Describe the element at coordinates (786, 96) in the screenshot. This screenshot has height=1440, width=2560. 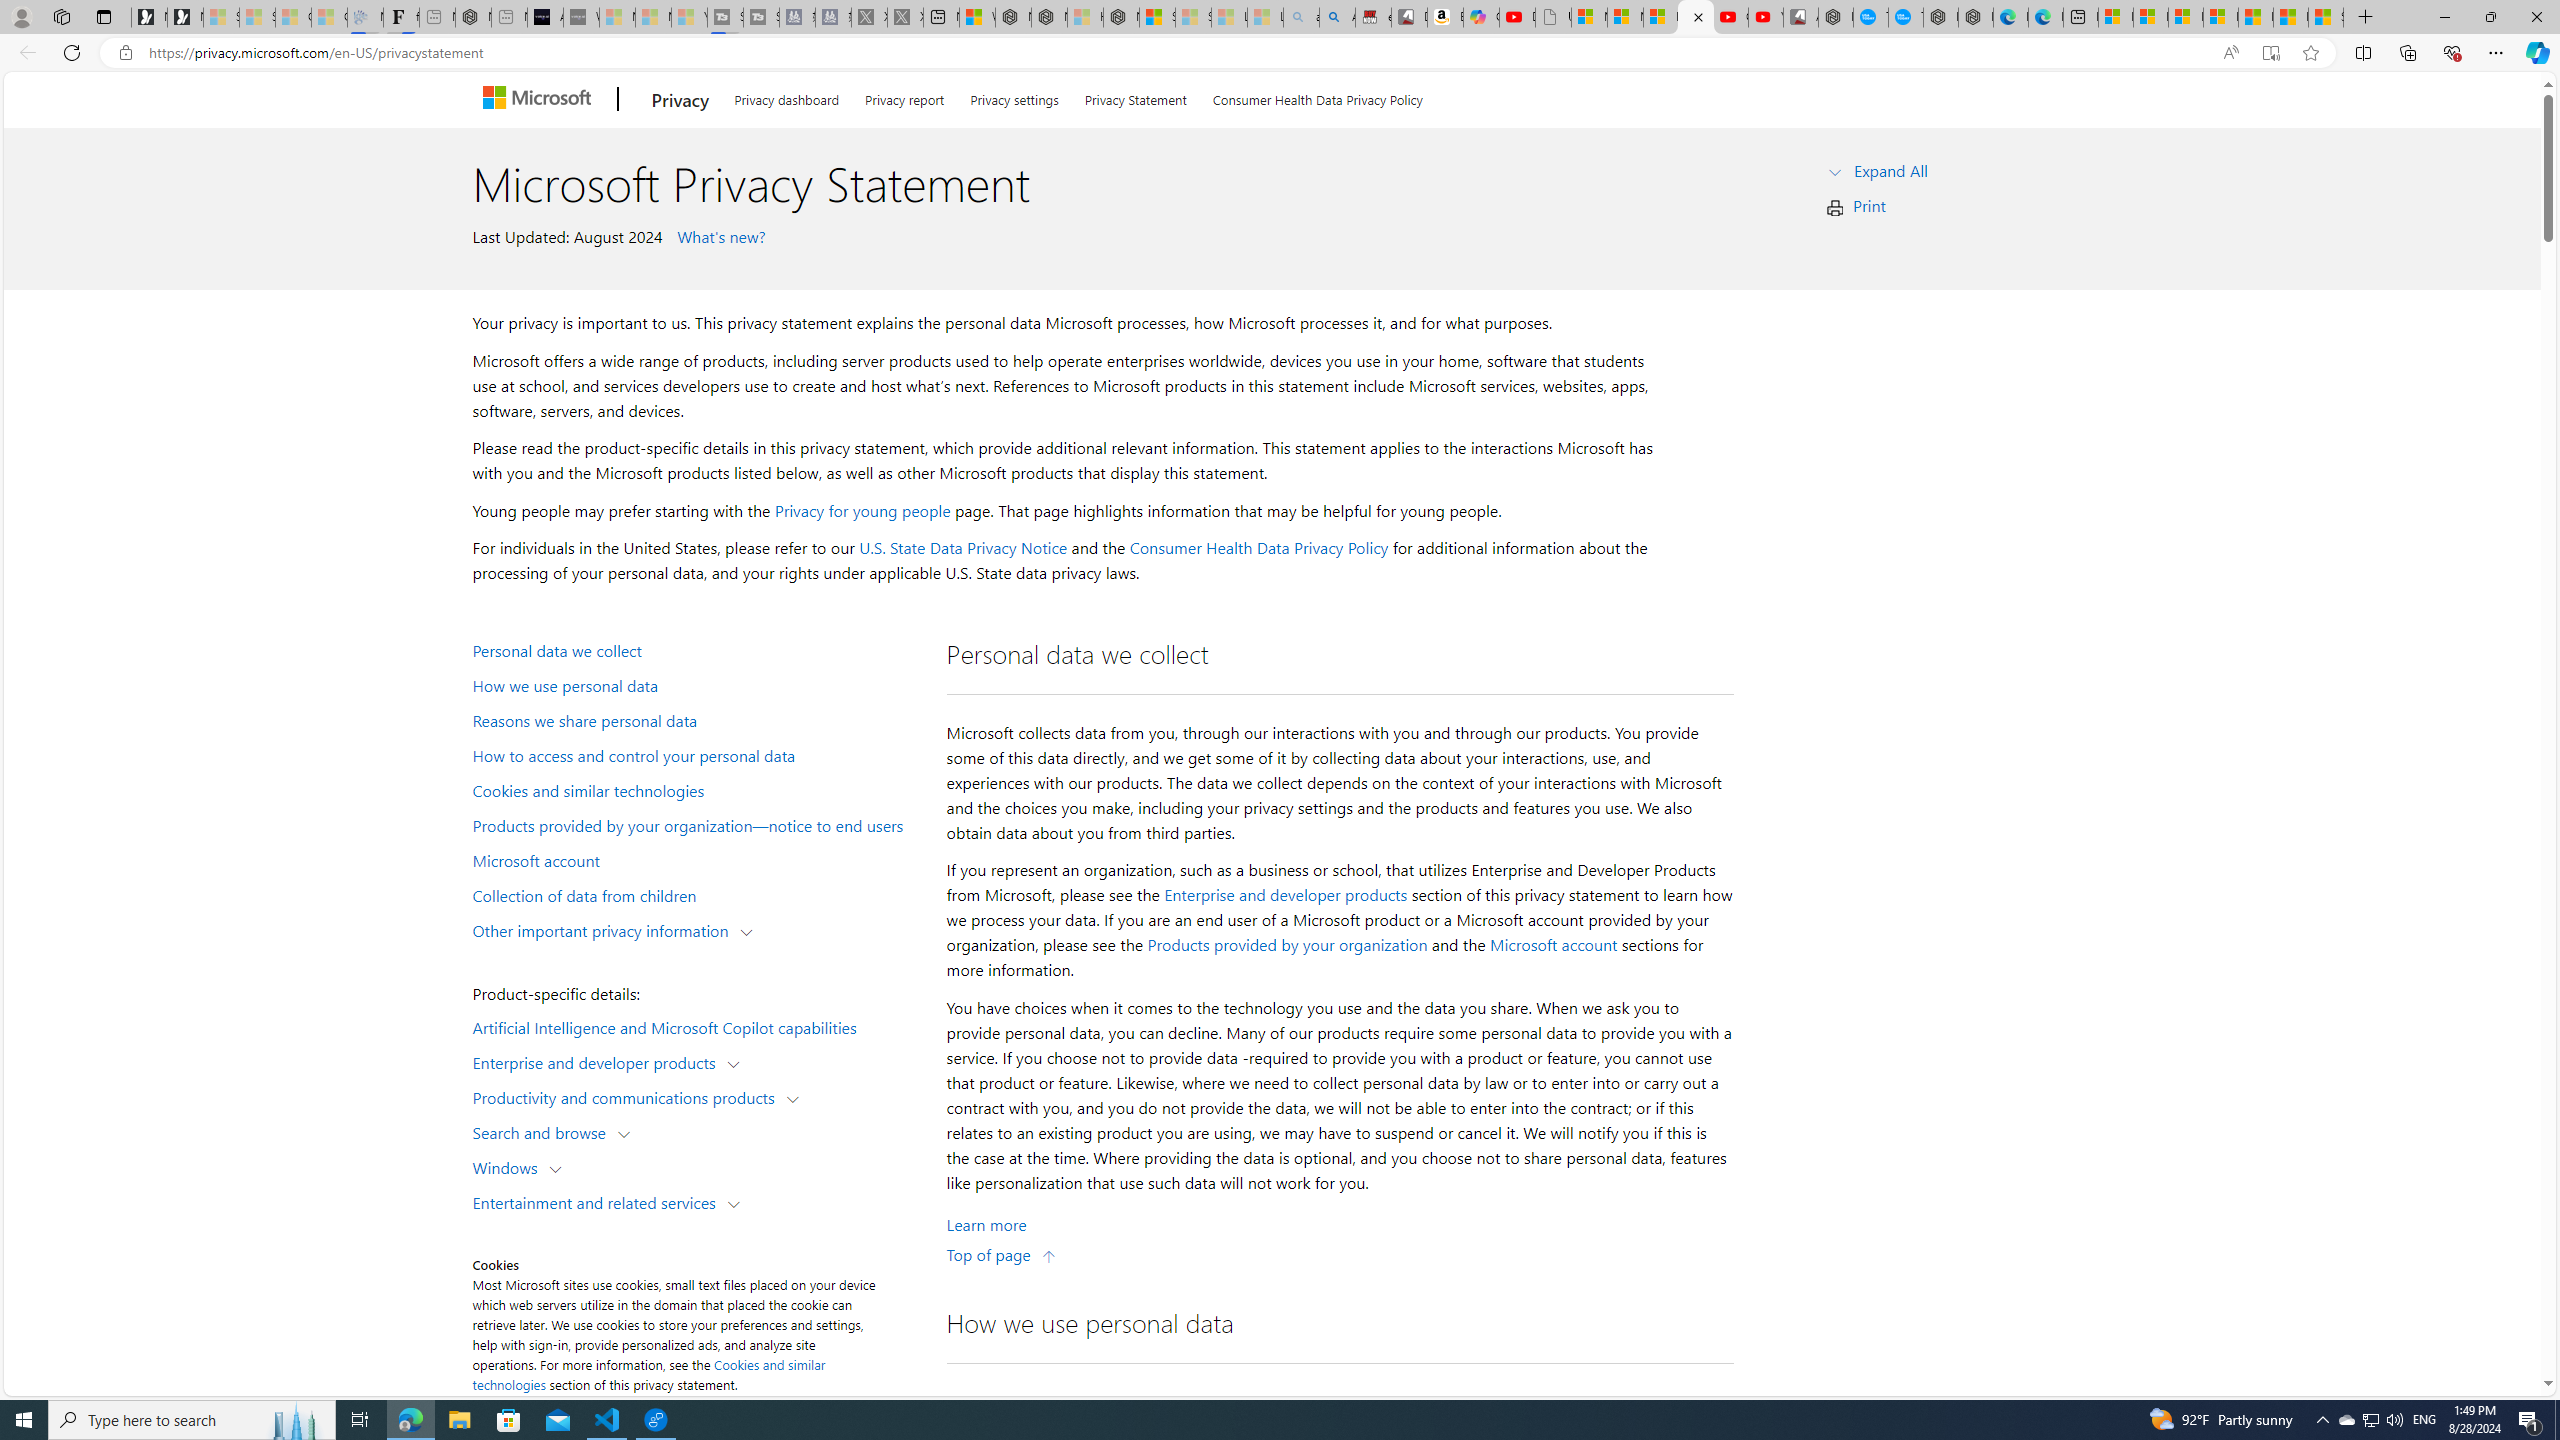
I see `Privacy dashboard` at that location.